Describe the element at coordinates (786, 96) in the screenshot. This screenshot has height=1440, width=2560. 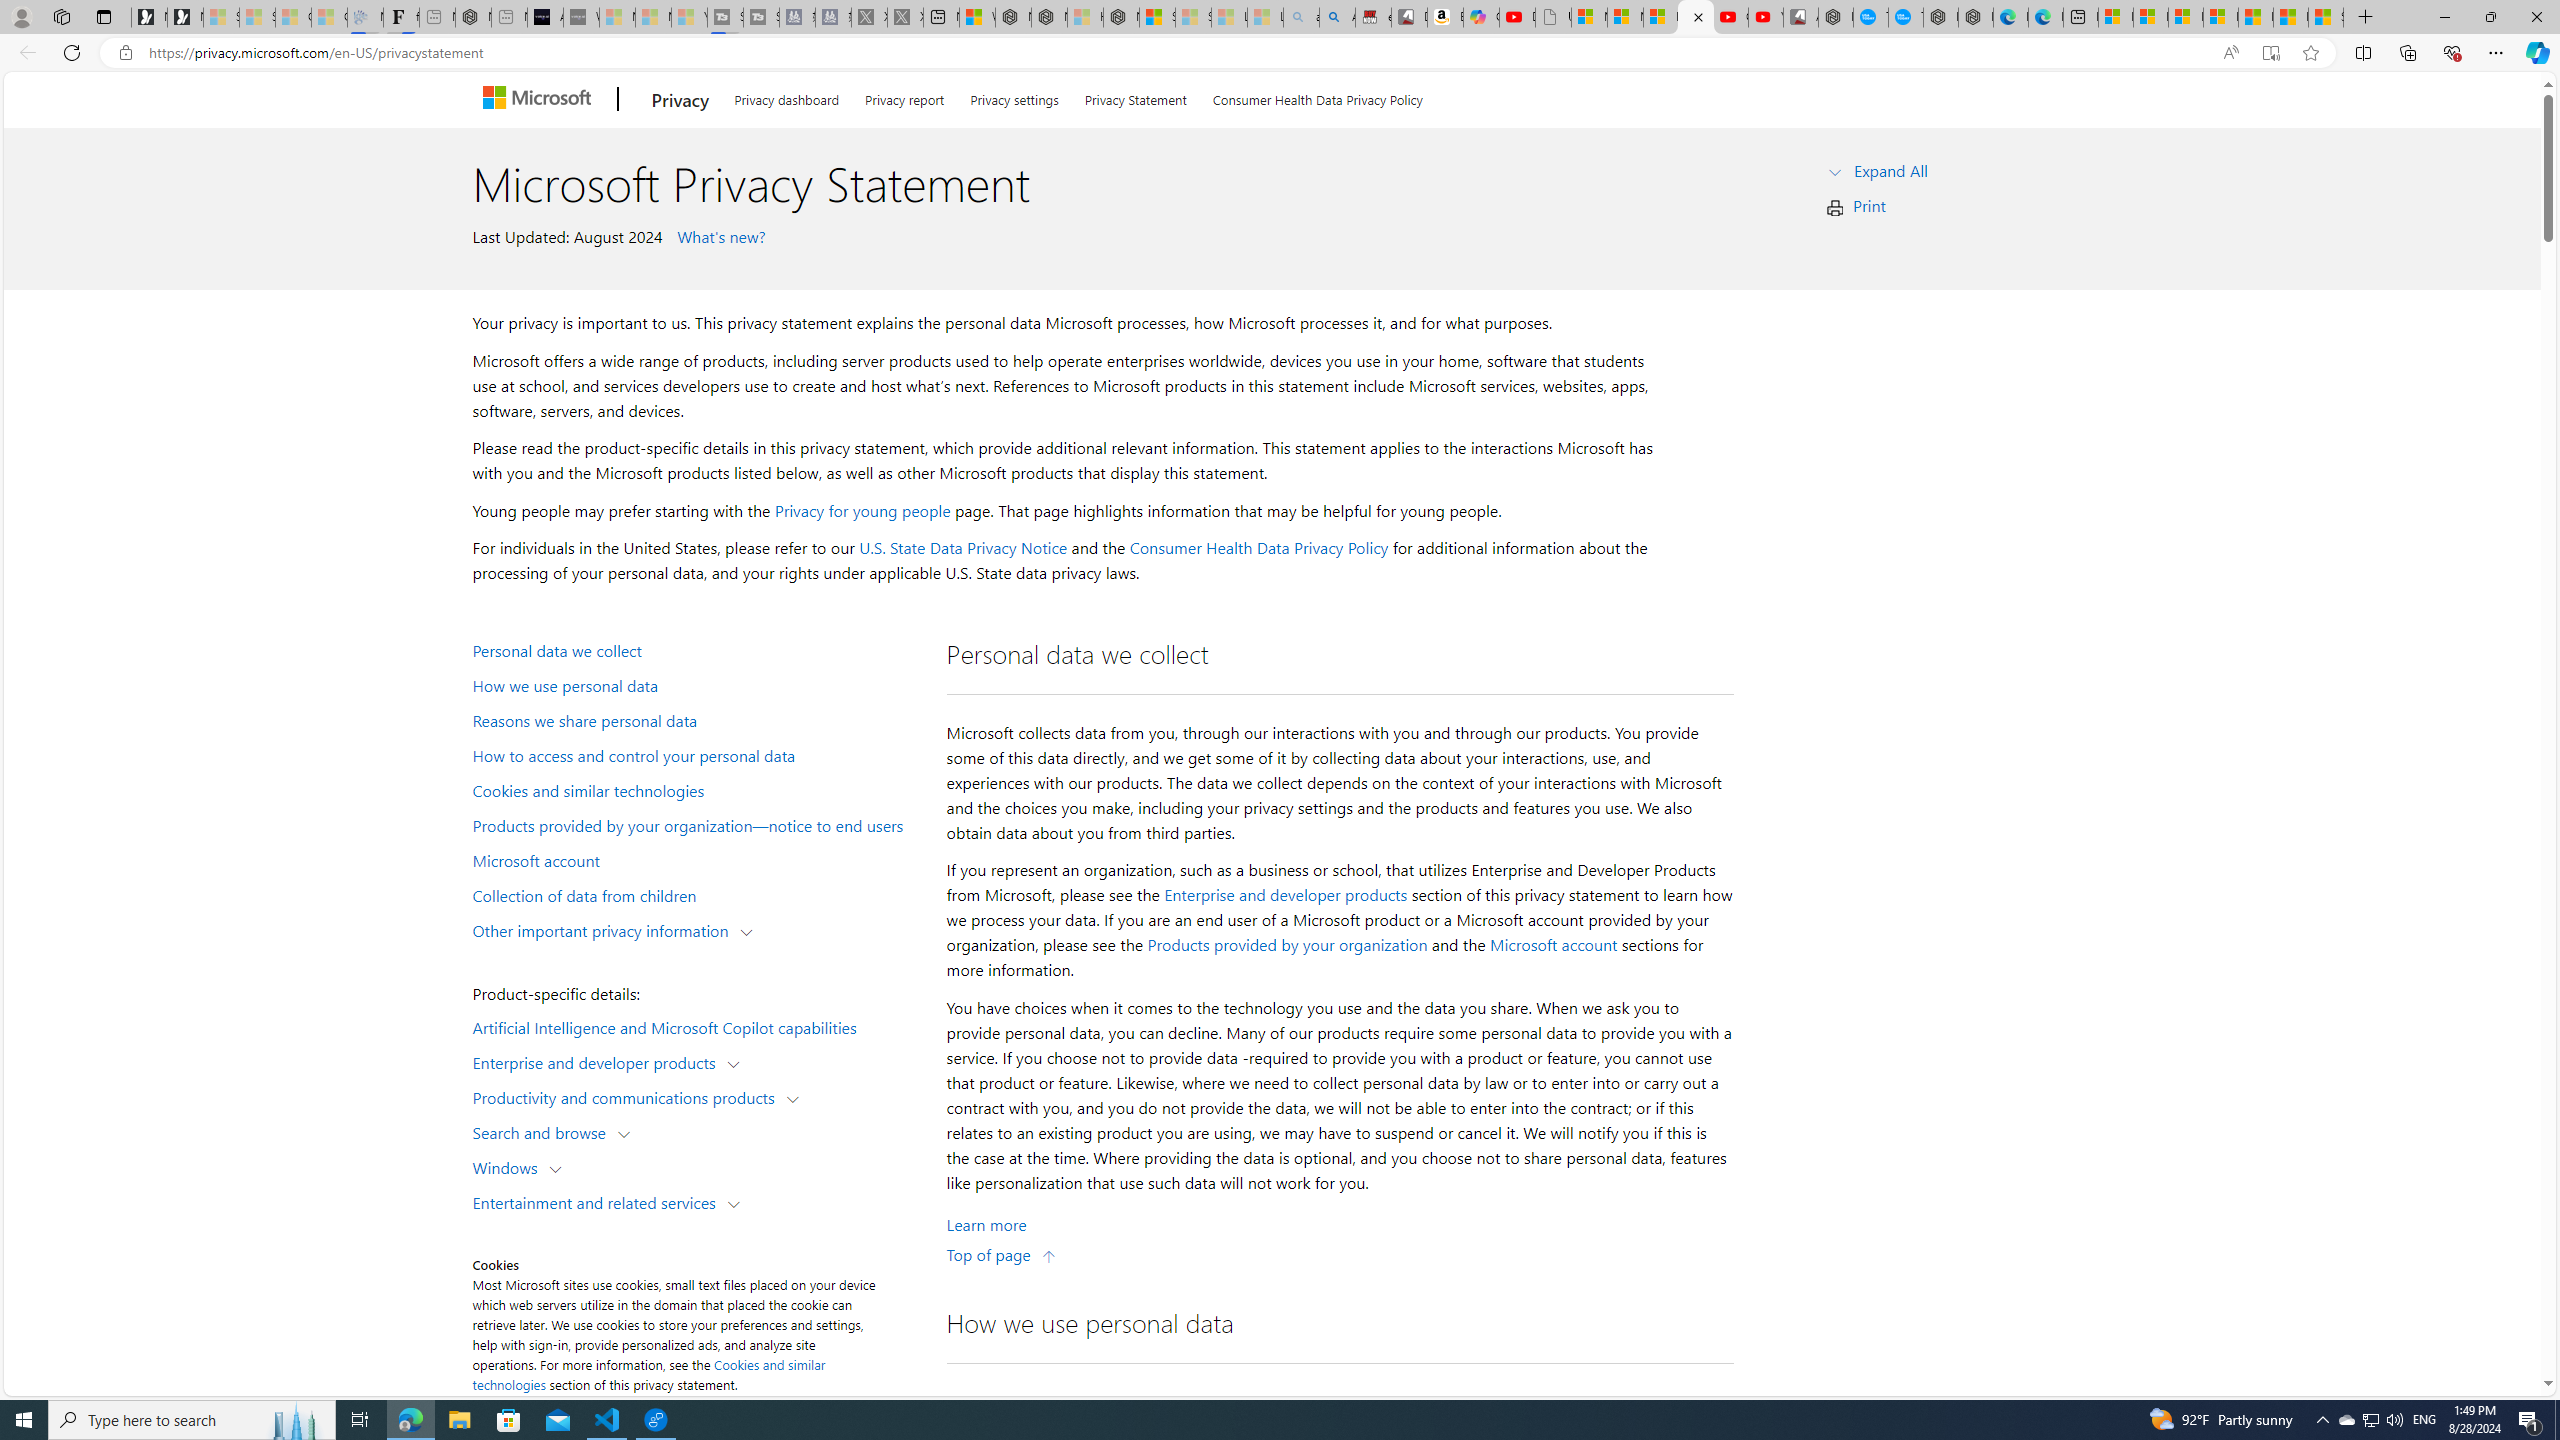
I see `Privacy dashboard` at that location.